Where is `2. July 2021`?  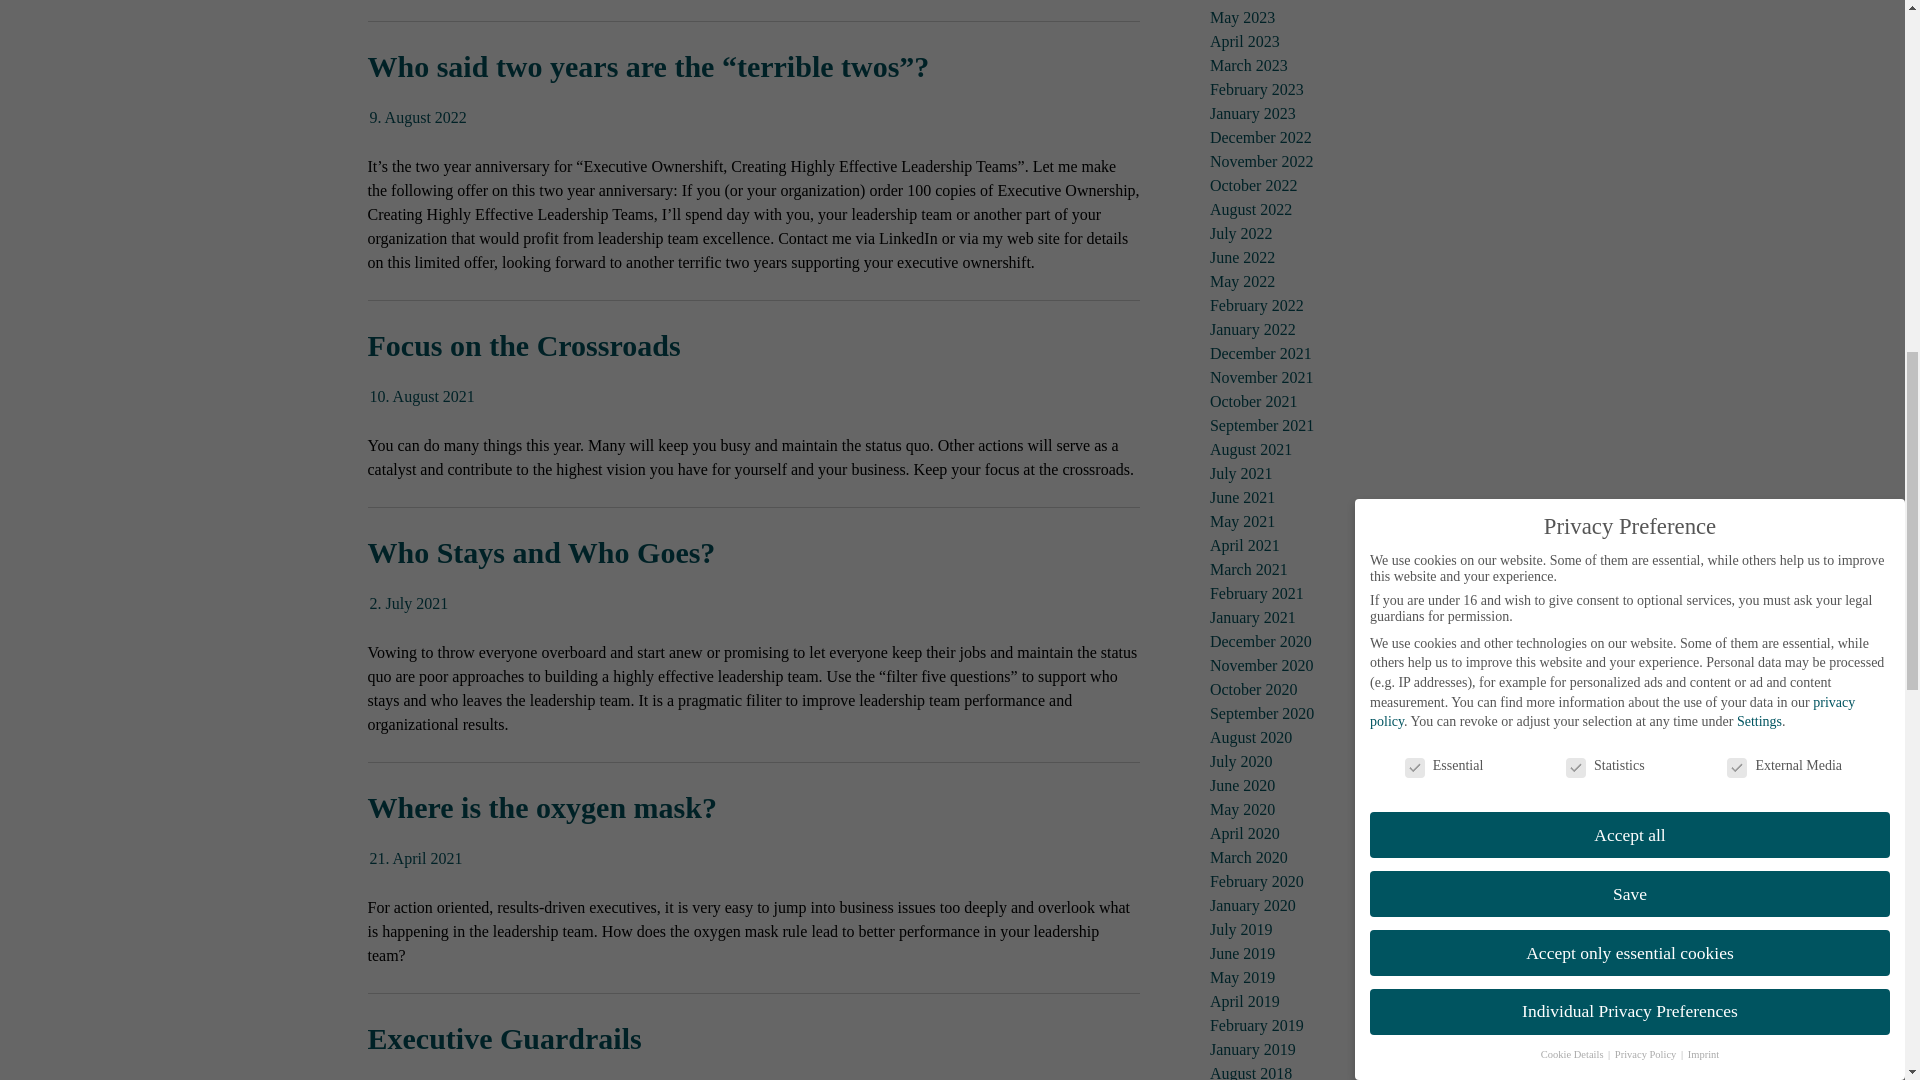
2. July 2021 is located at coordinates (410, 604).